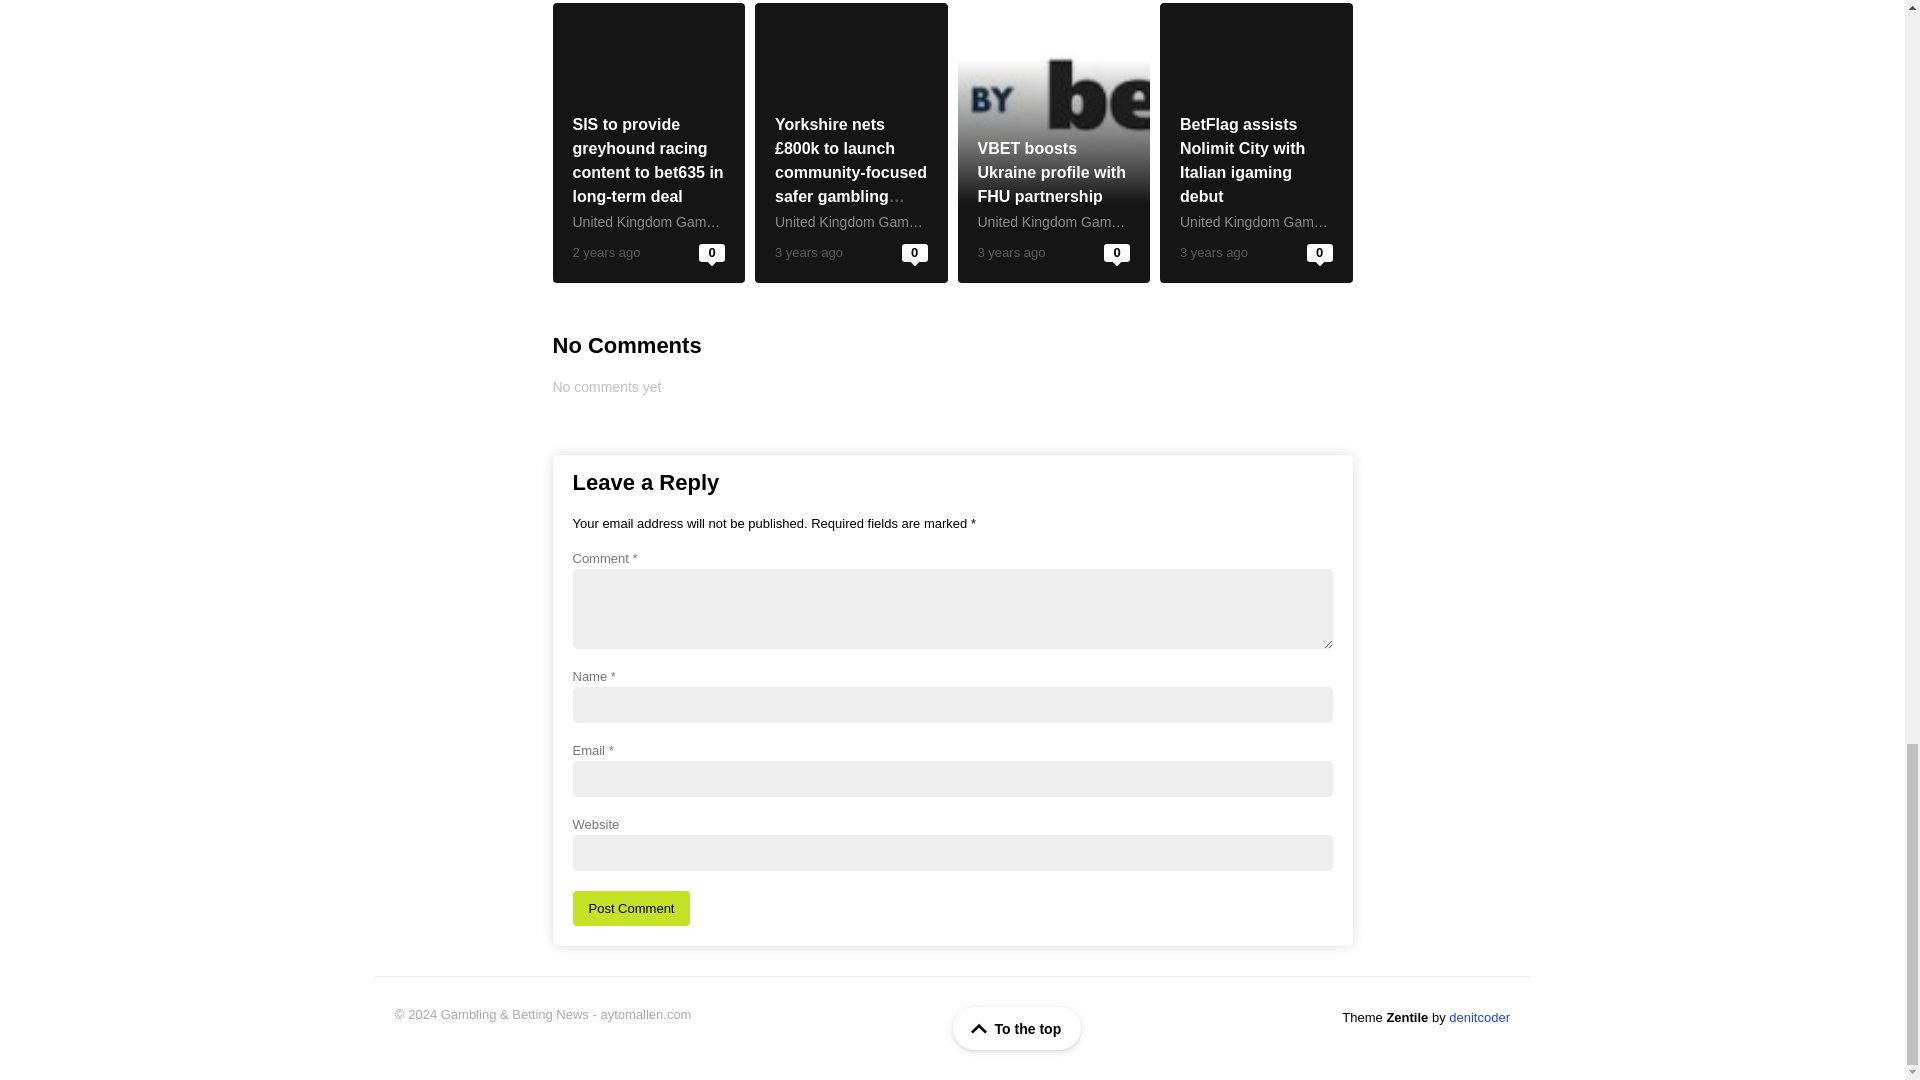  What do you see at coordinates (1017, 1028) in the screenshot?
I see `To the top` at bounding box center [1017, 1028].